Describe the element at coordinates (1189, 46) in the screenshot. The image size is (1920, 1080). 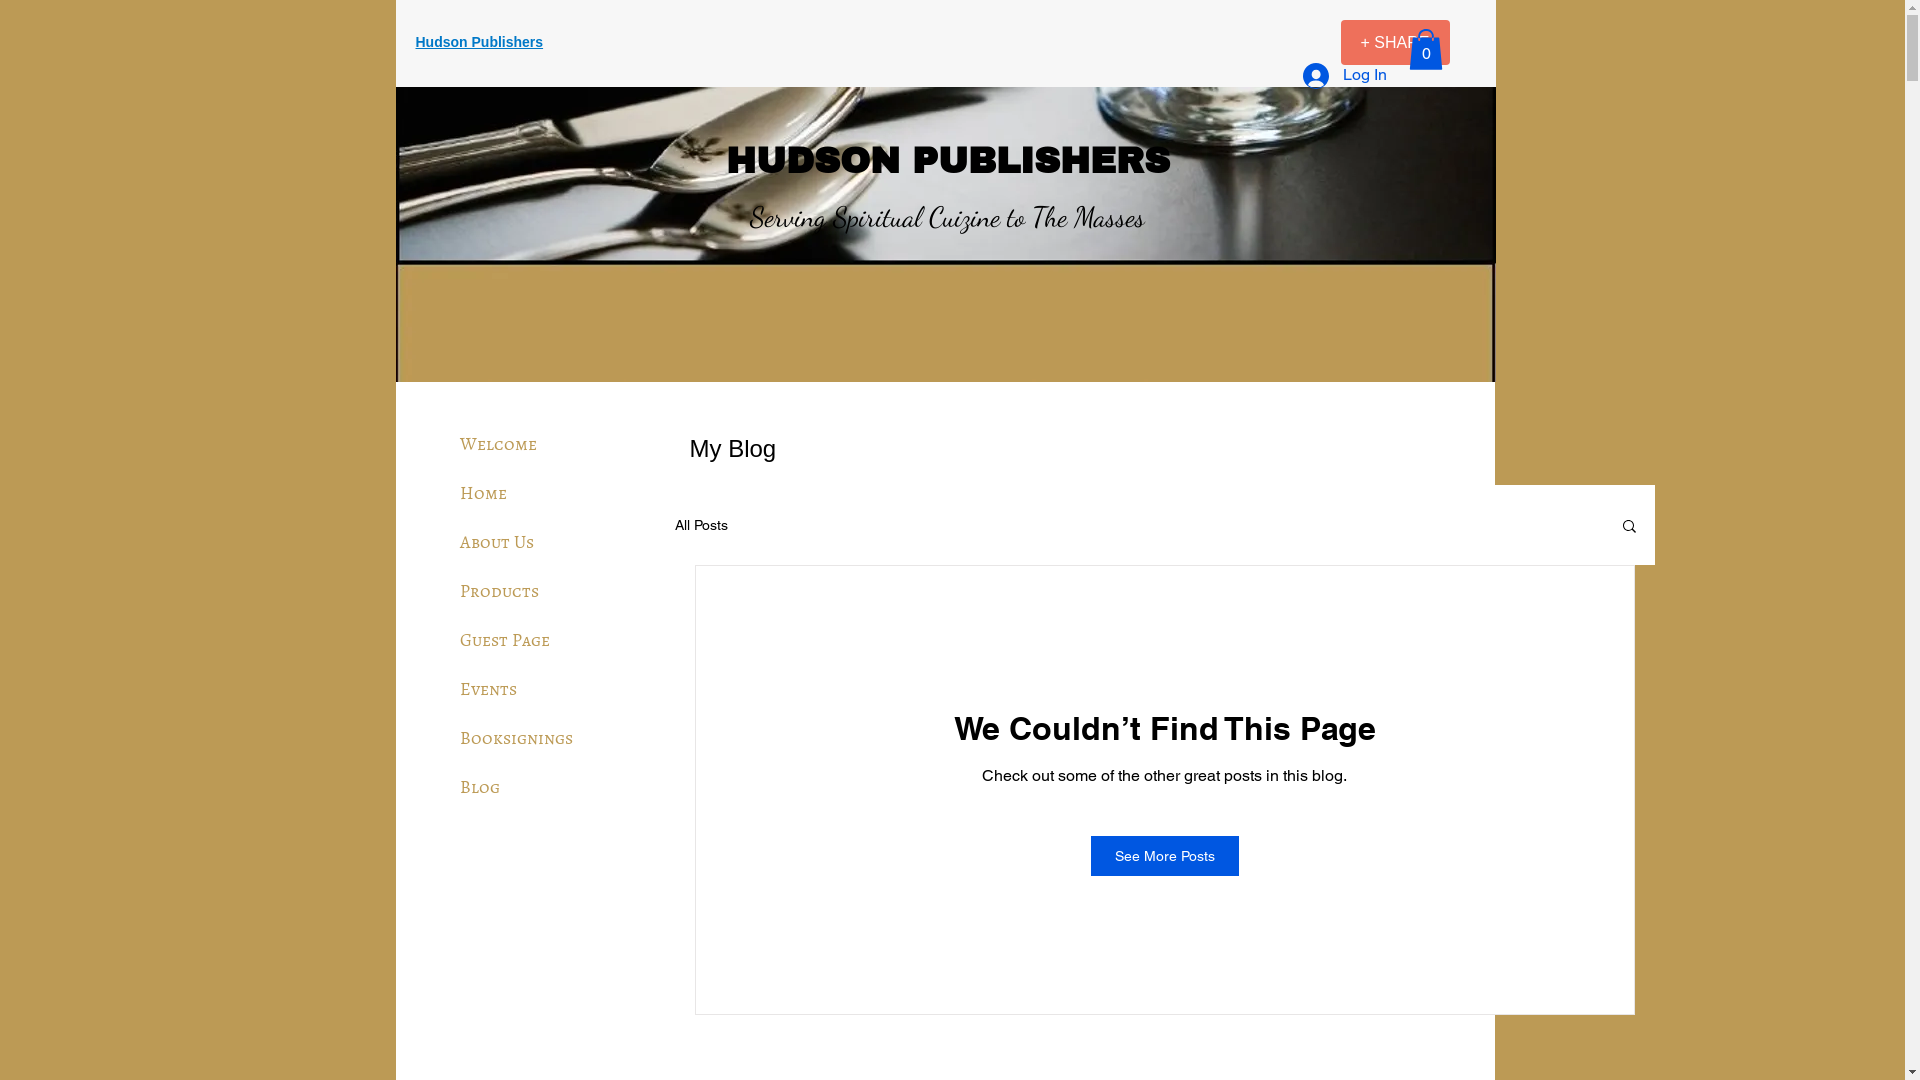
I see `Embedded Content` at that location.